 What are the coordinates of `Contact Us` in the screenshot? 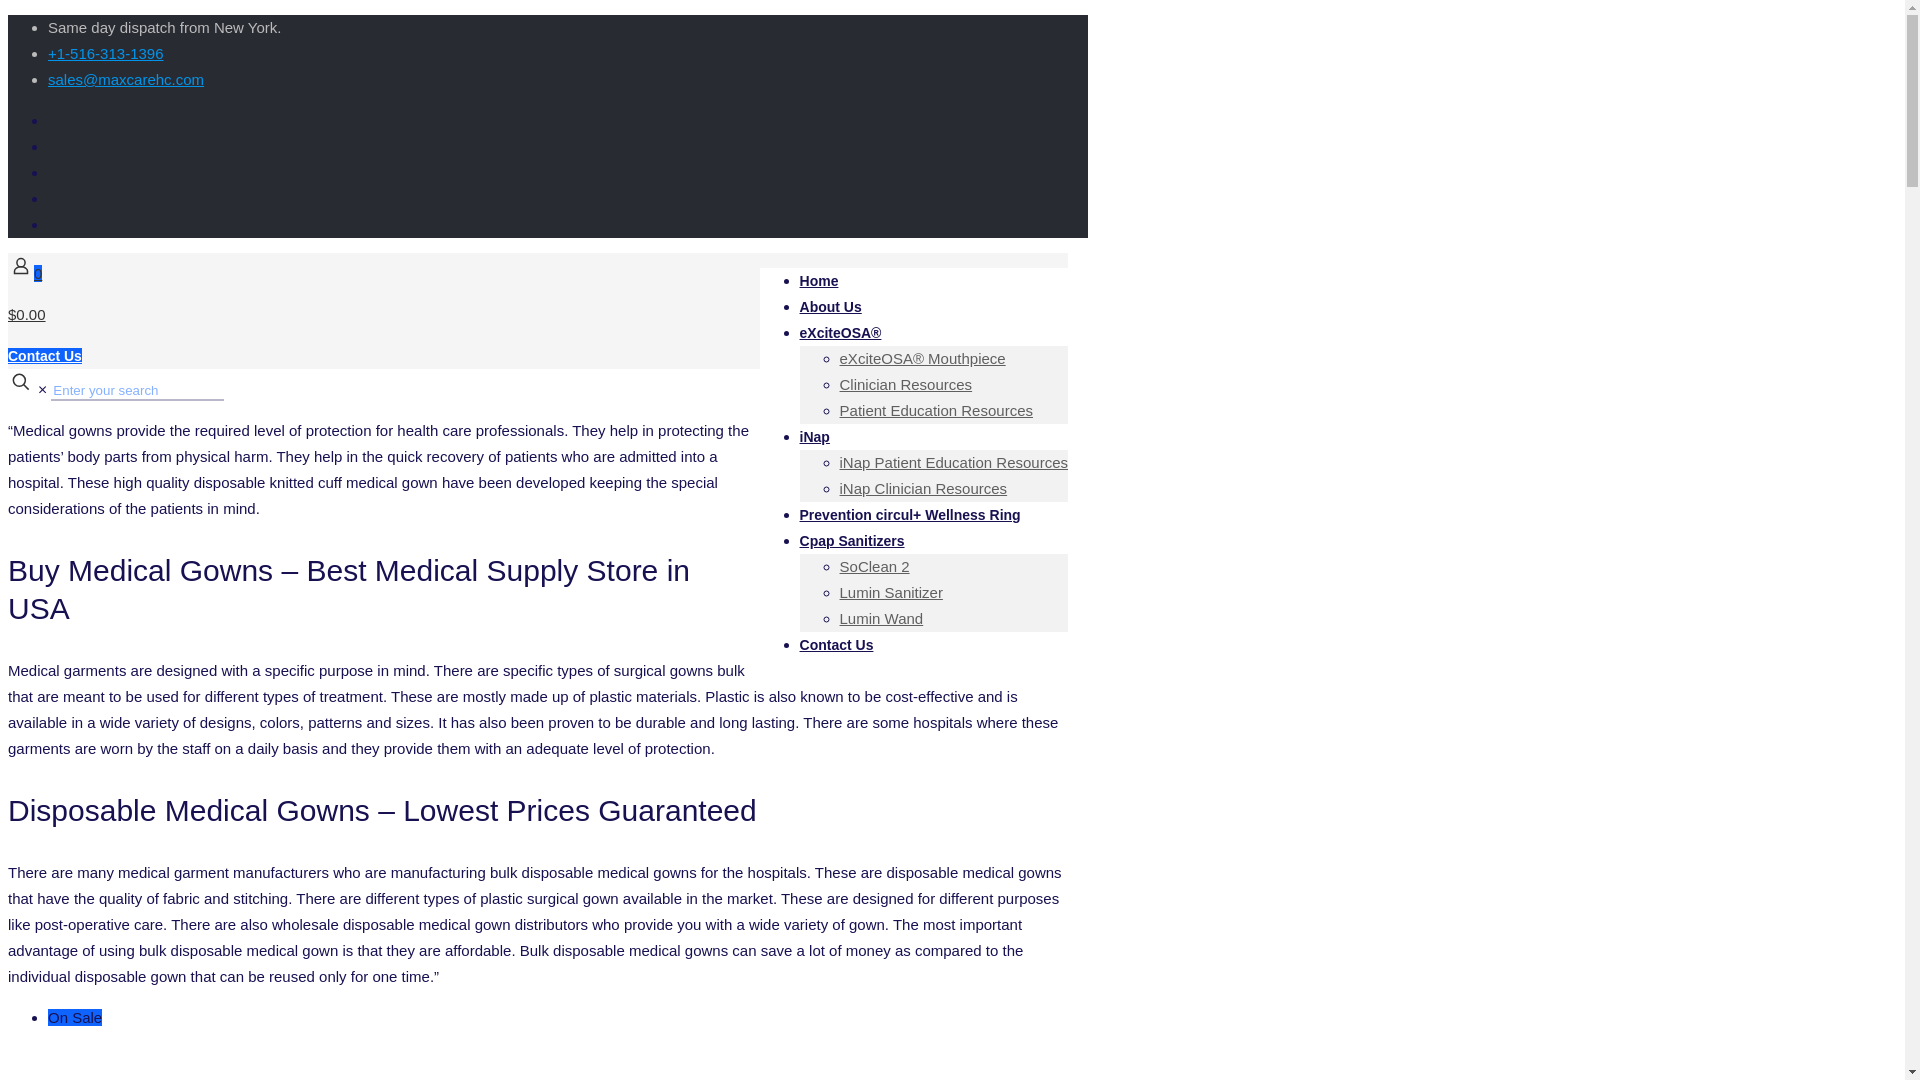 It's located at (44, 355).